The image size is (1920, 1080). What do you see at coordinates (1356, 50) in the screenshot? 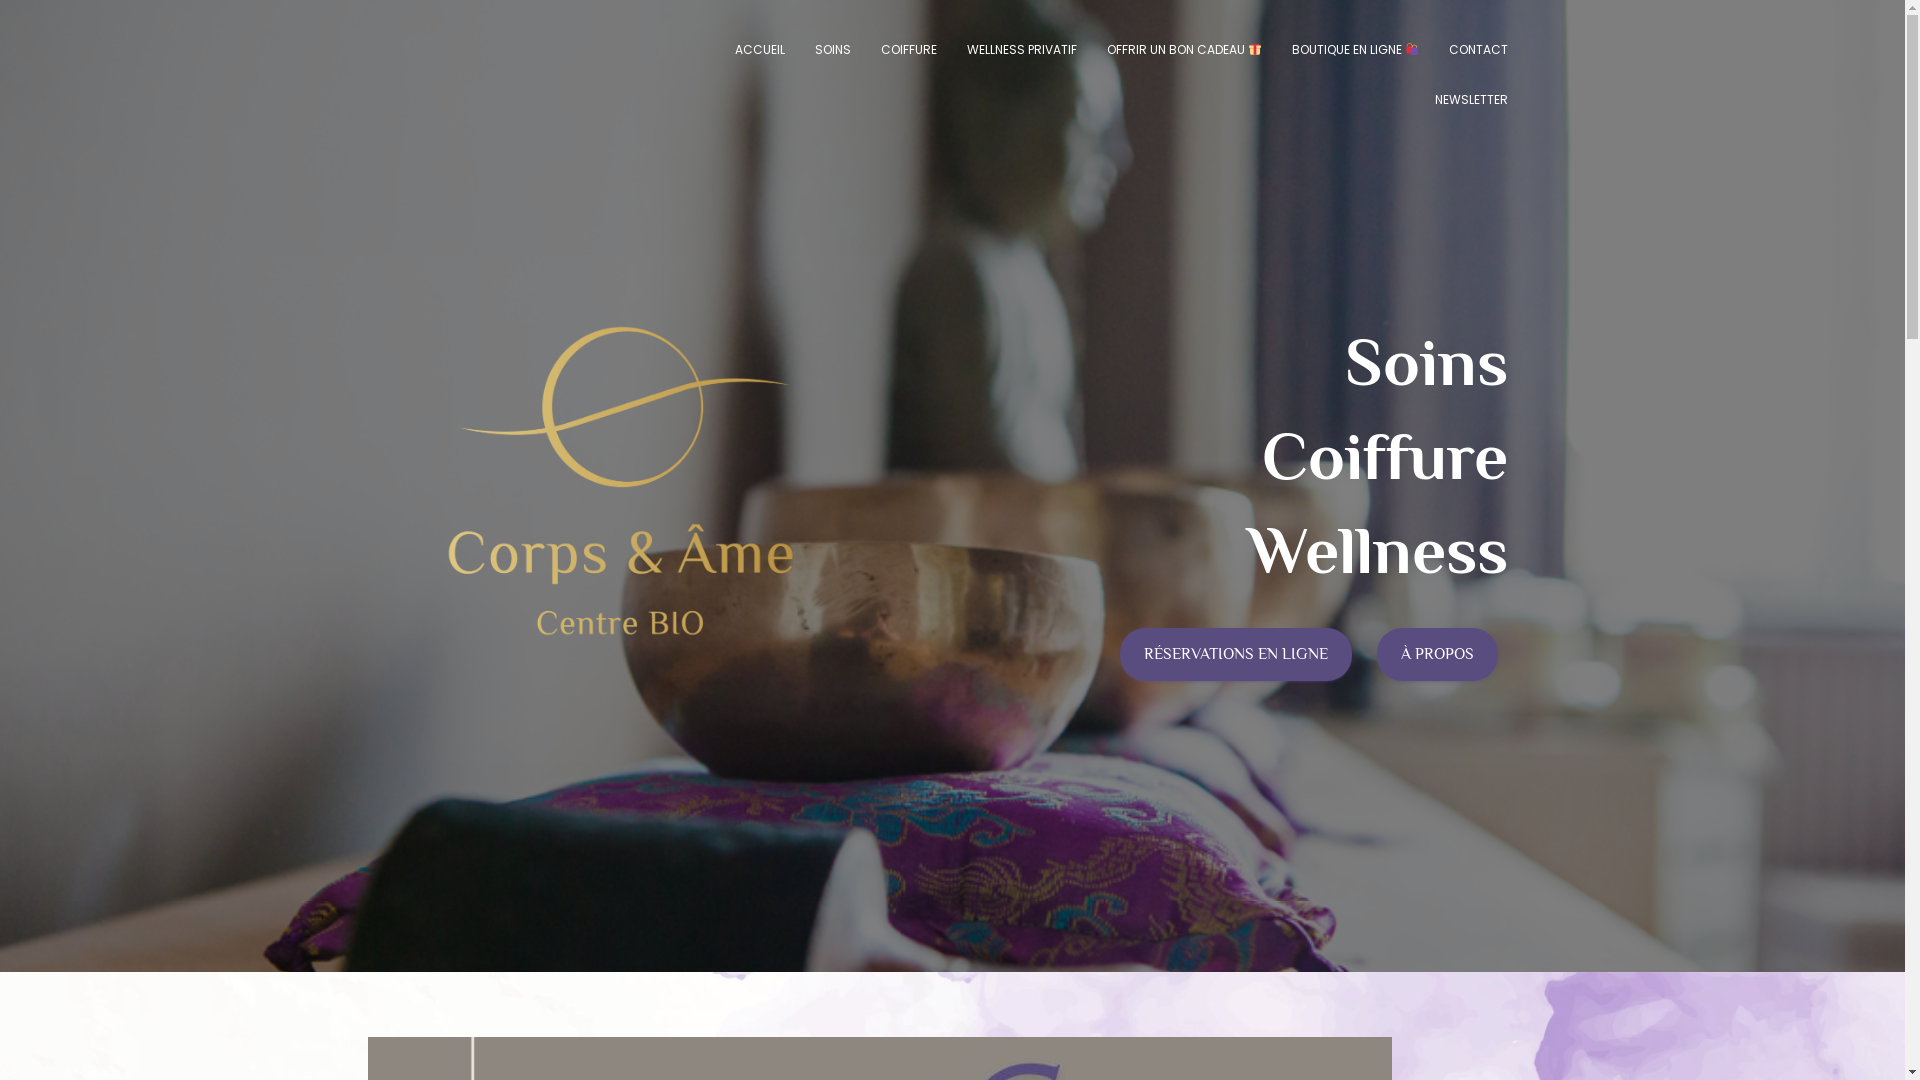
I see `BOUTIQUE EN LIGNE` at bounding box center [1356, 50].